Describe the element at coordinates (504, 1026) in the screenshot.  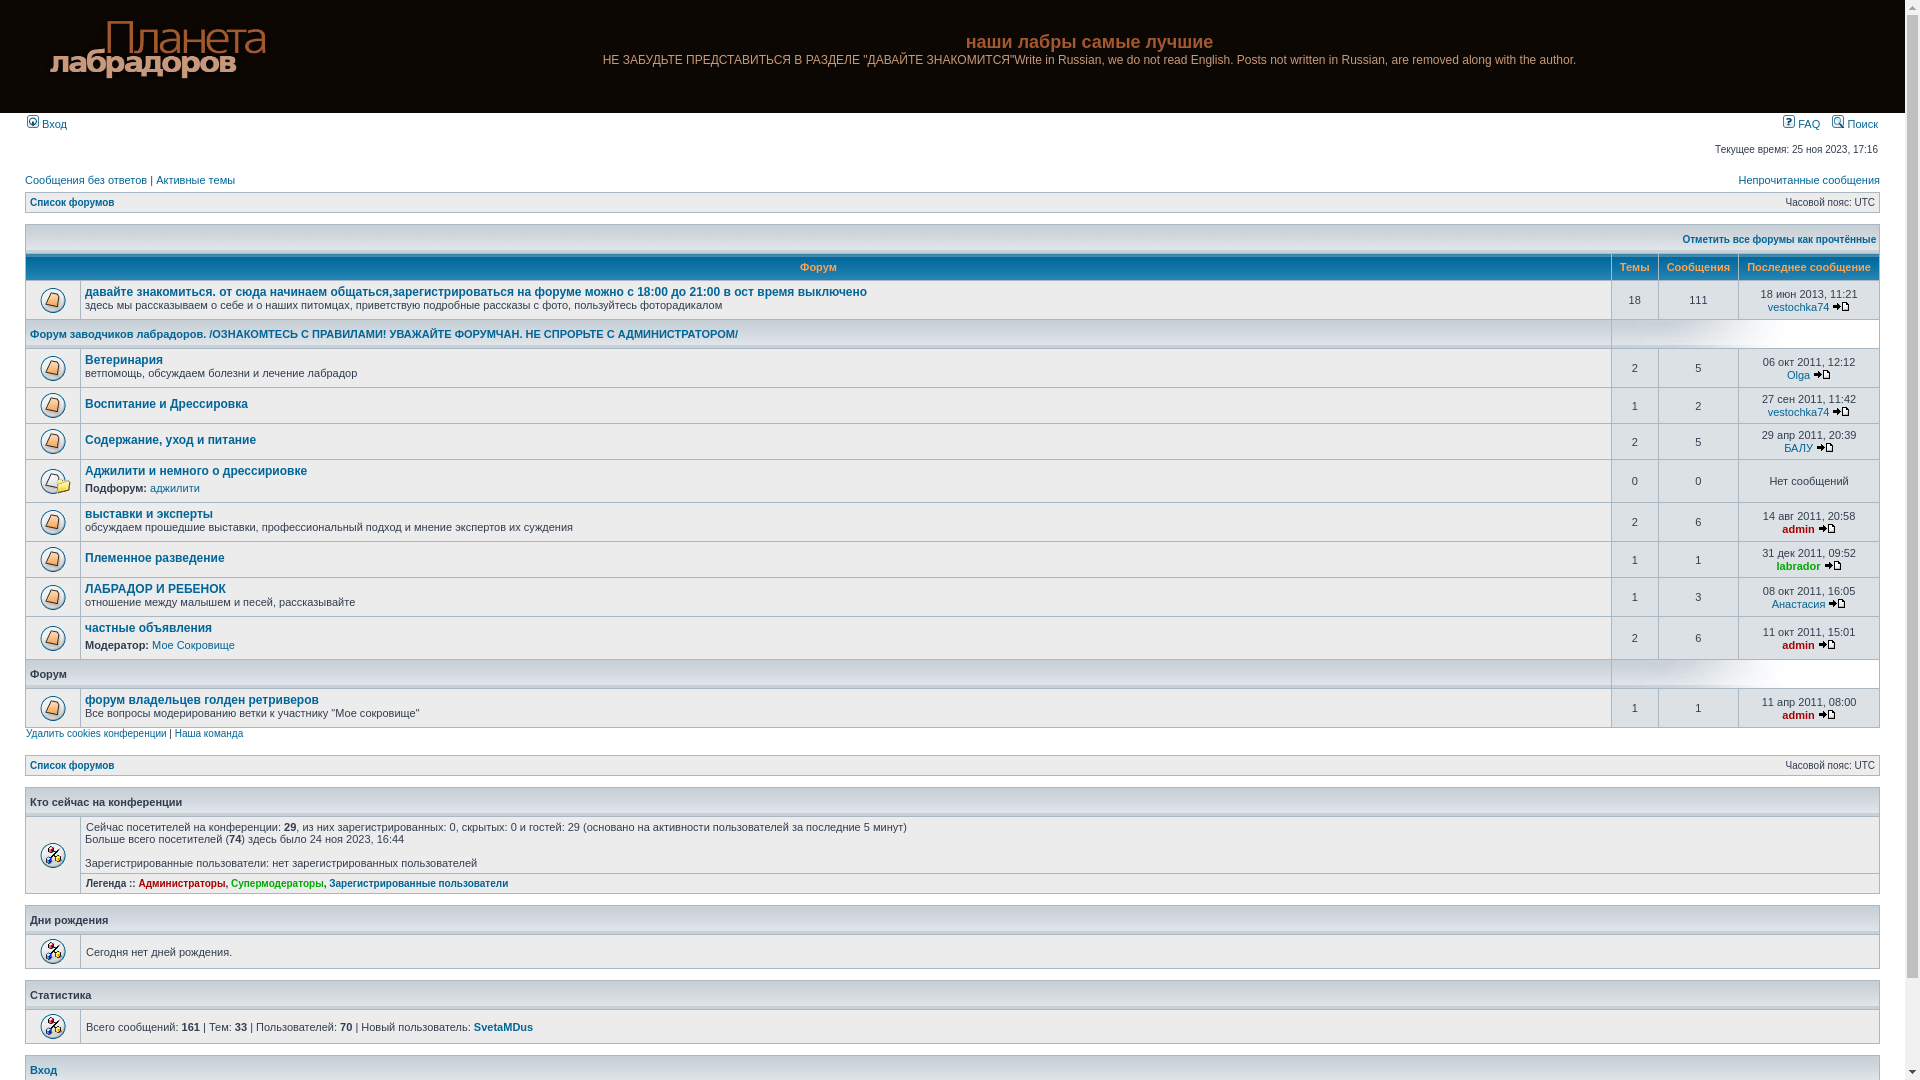
I see `SvetaMDus` at that location.